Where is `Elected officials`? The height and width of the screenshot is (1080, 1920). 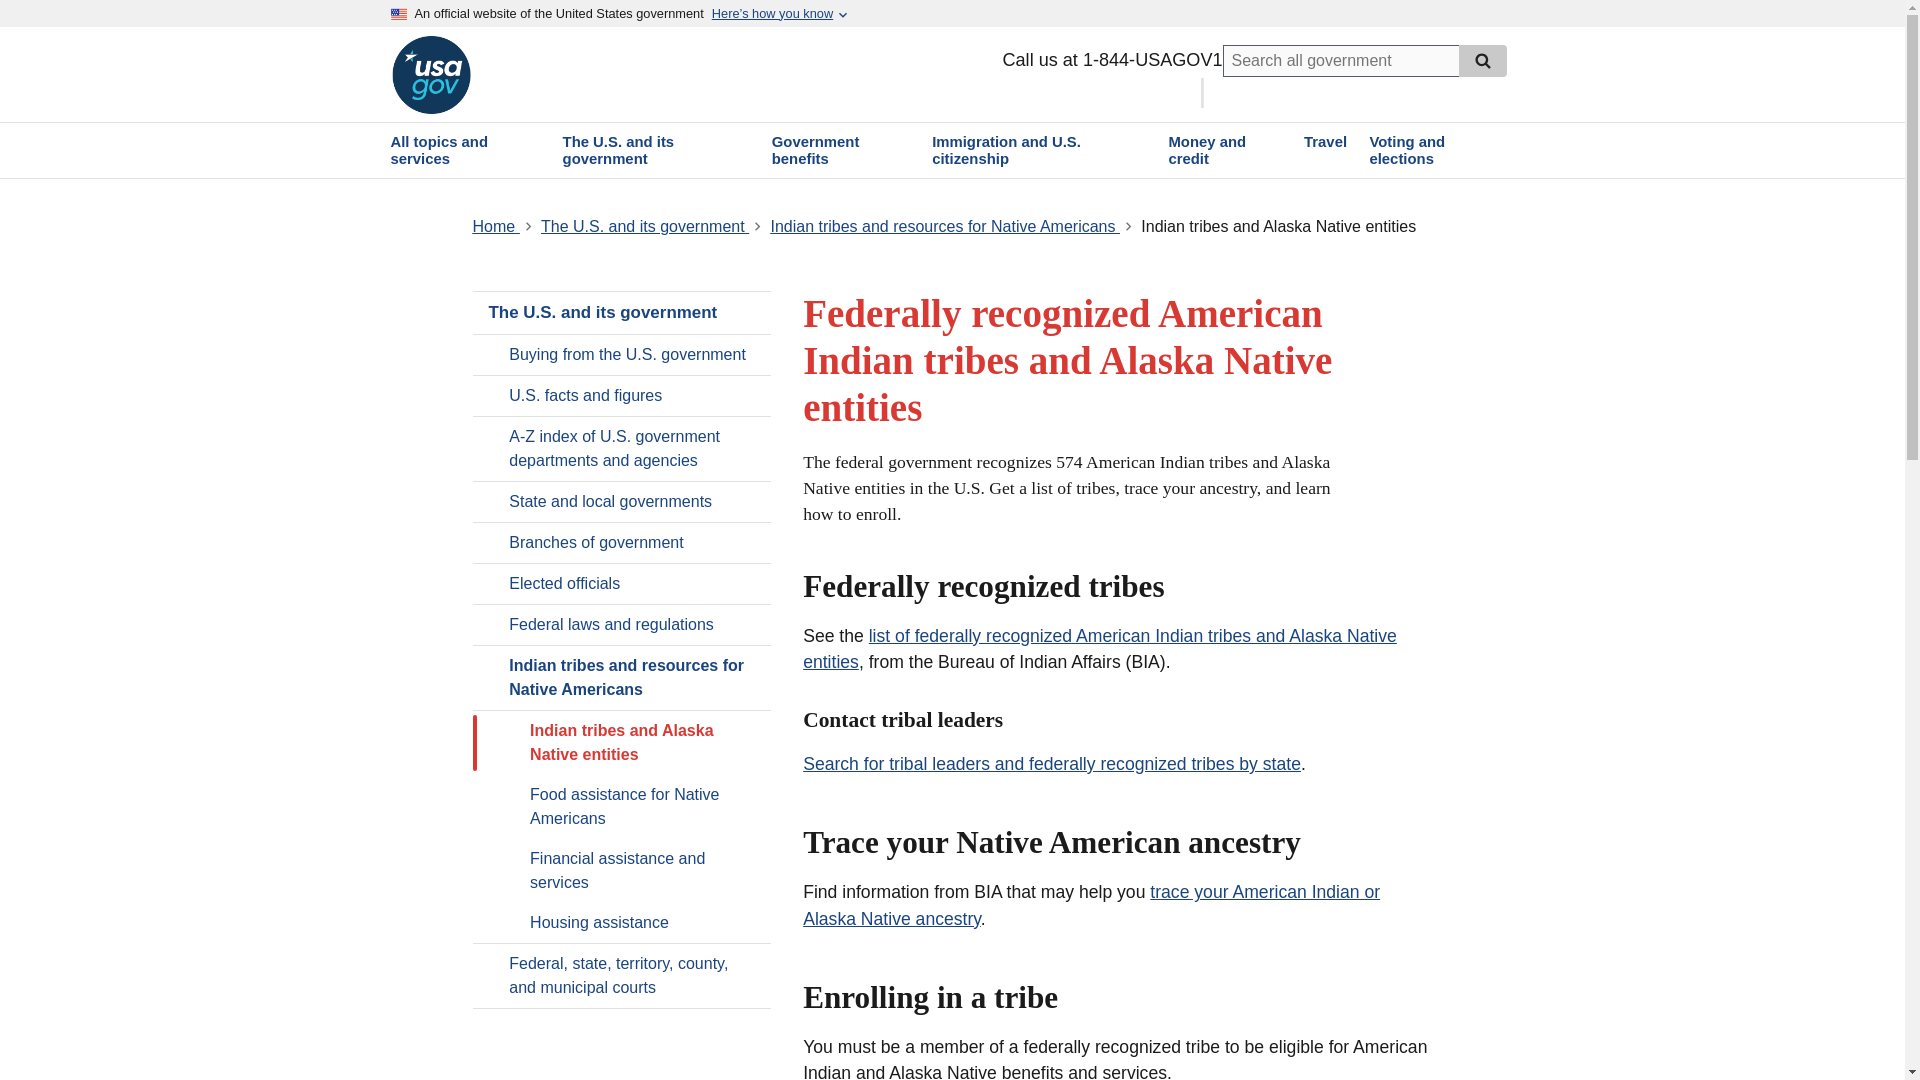 Elected officials is located at coordinates (622, 583).